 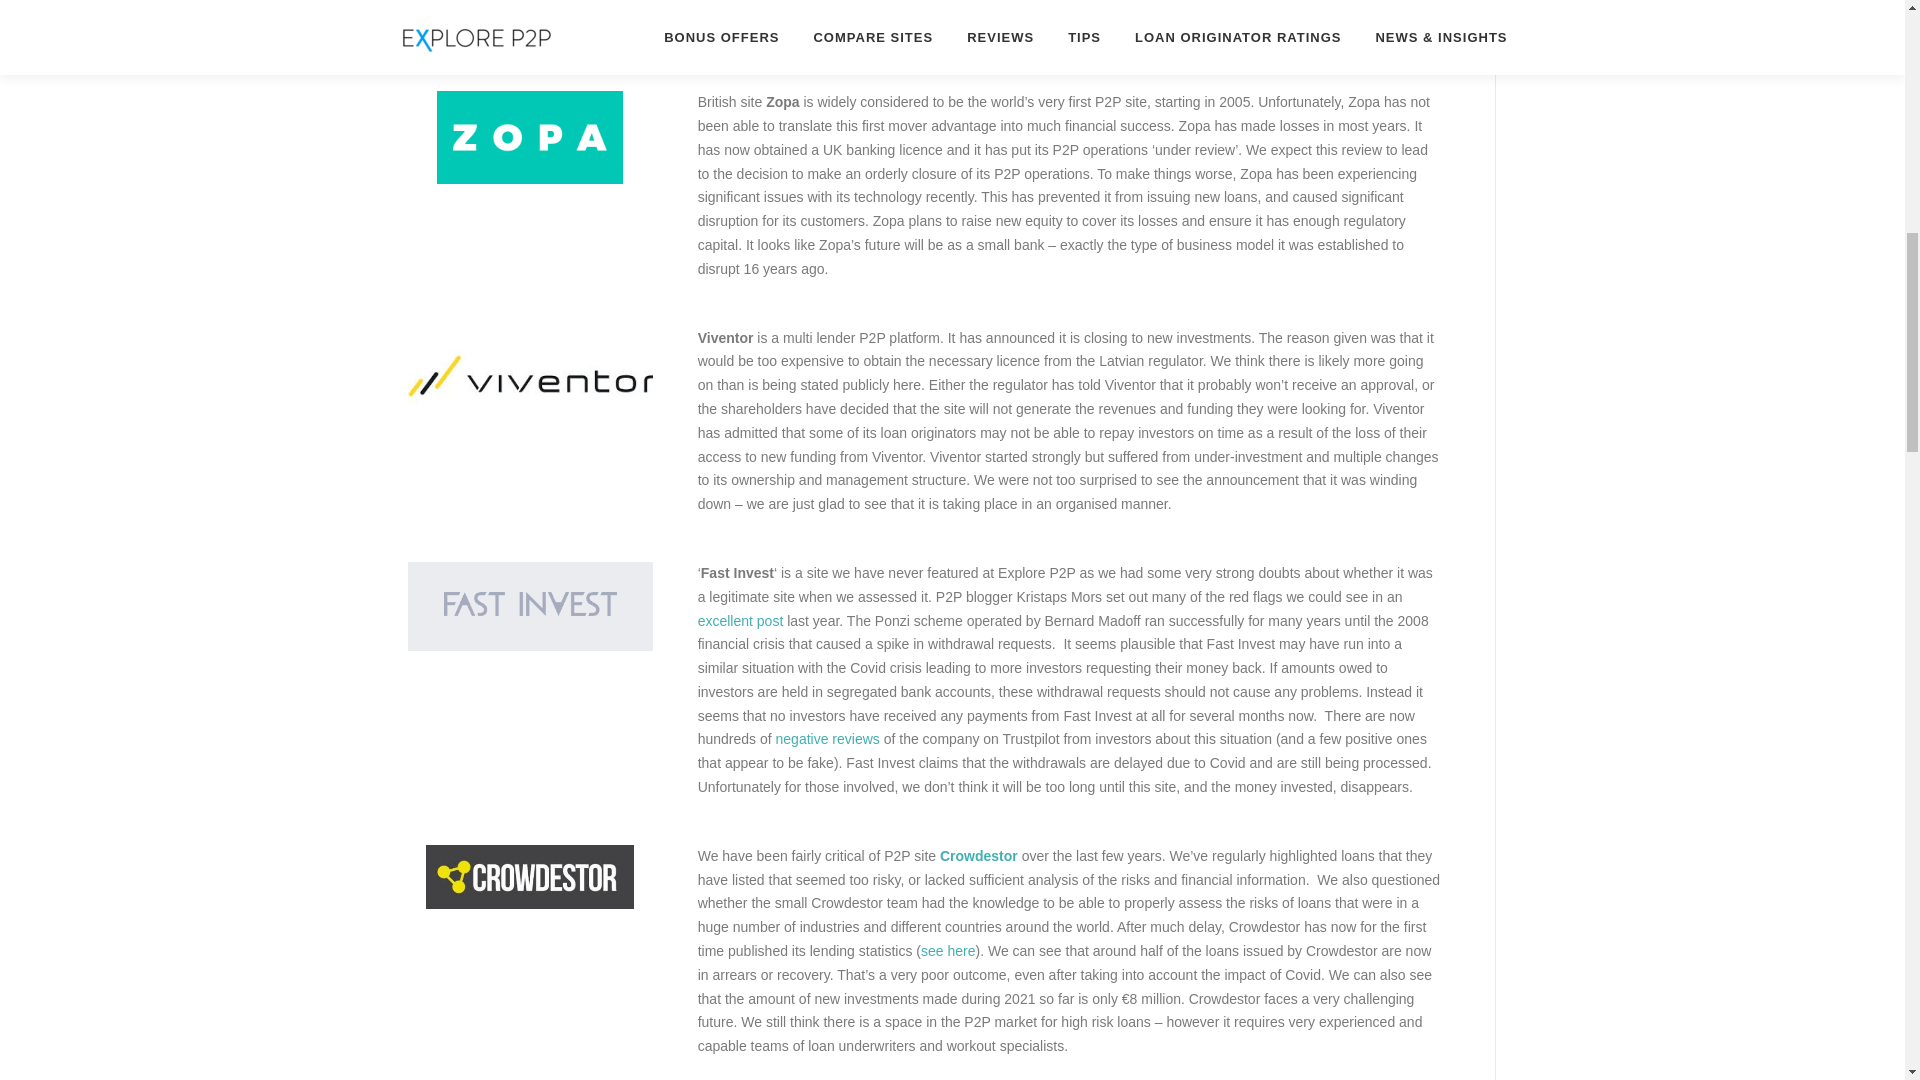 I want to click on excellent post, so click(x=740, y=620).